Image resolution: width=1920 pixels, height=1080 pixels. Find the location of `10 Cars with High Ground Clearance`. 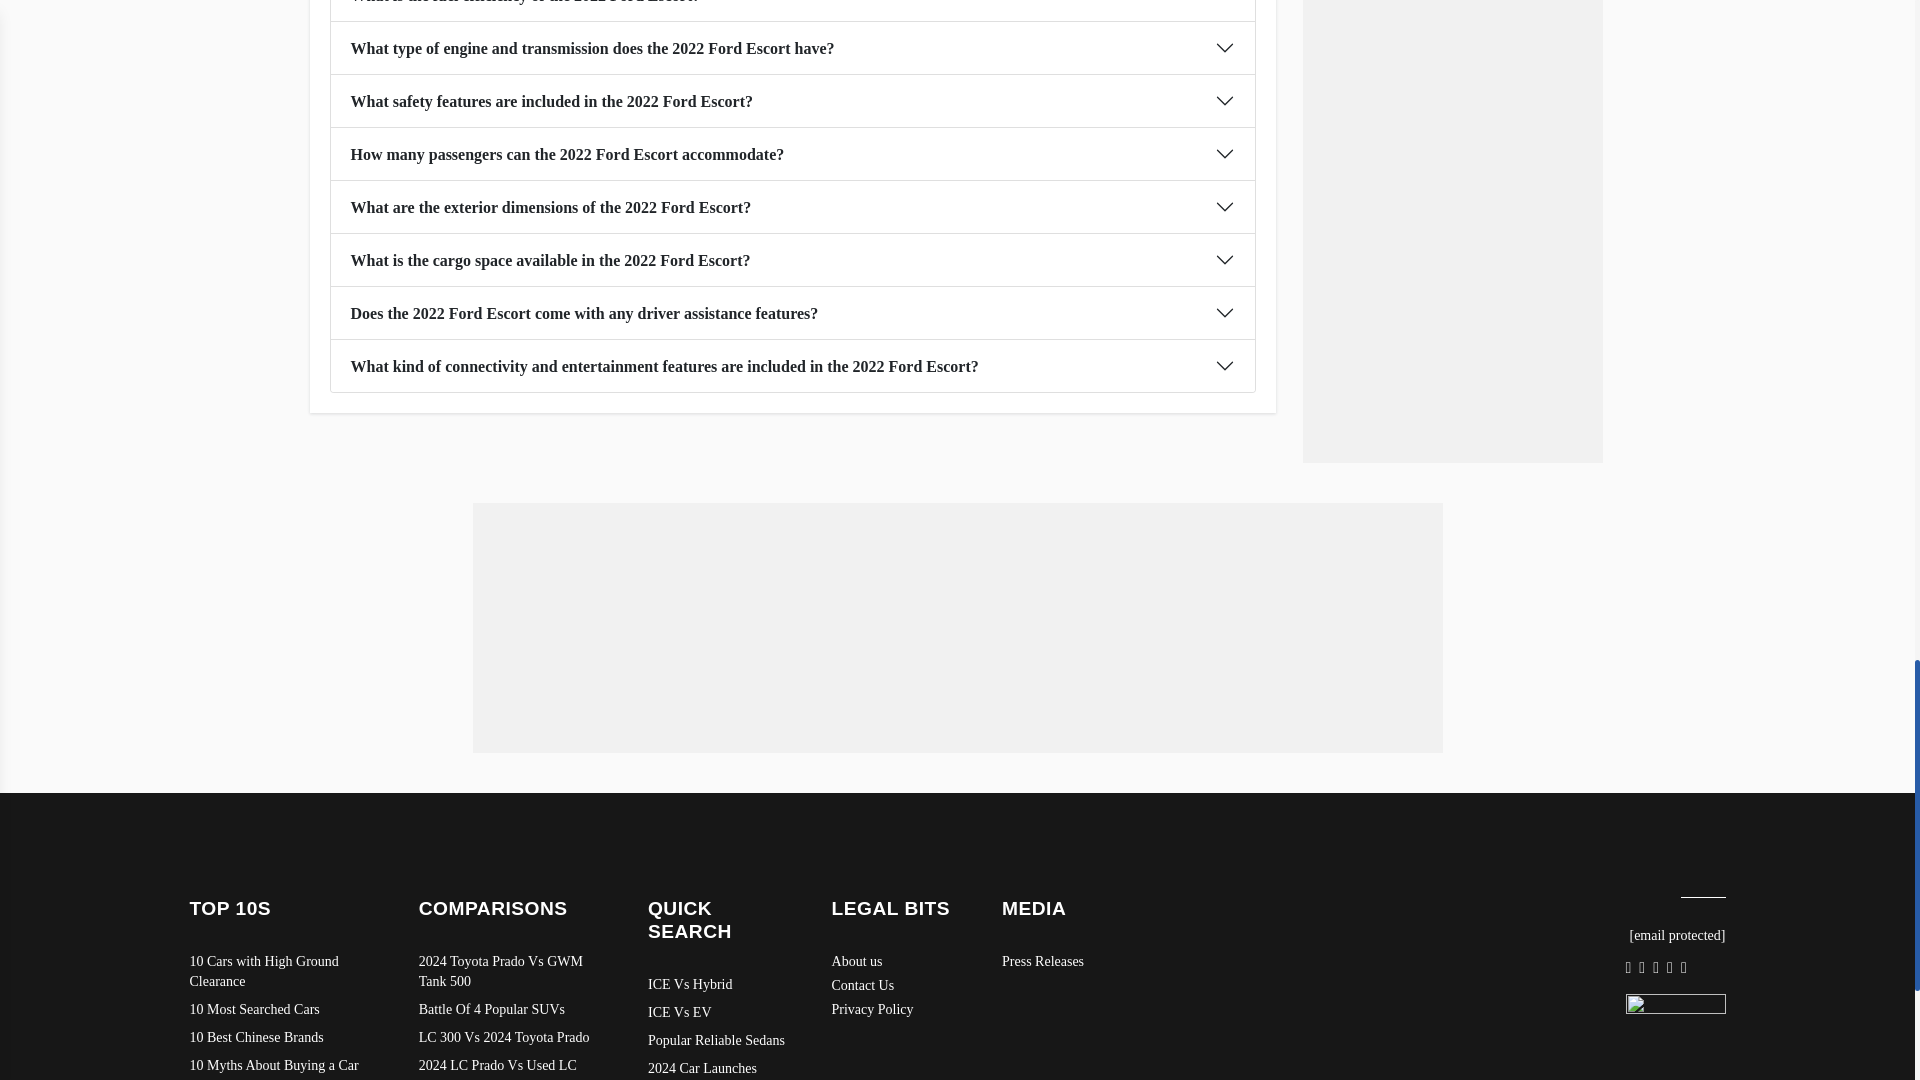

10 Cars with High Ground Clearance is located at coordinates (284, 972).